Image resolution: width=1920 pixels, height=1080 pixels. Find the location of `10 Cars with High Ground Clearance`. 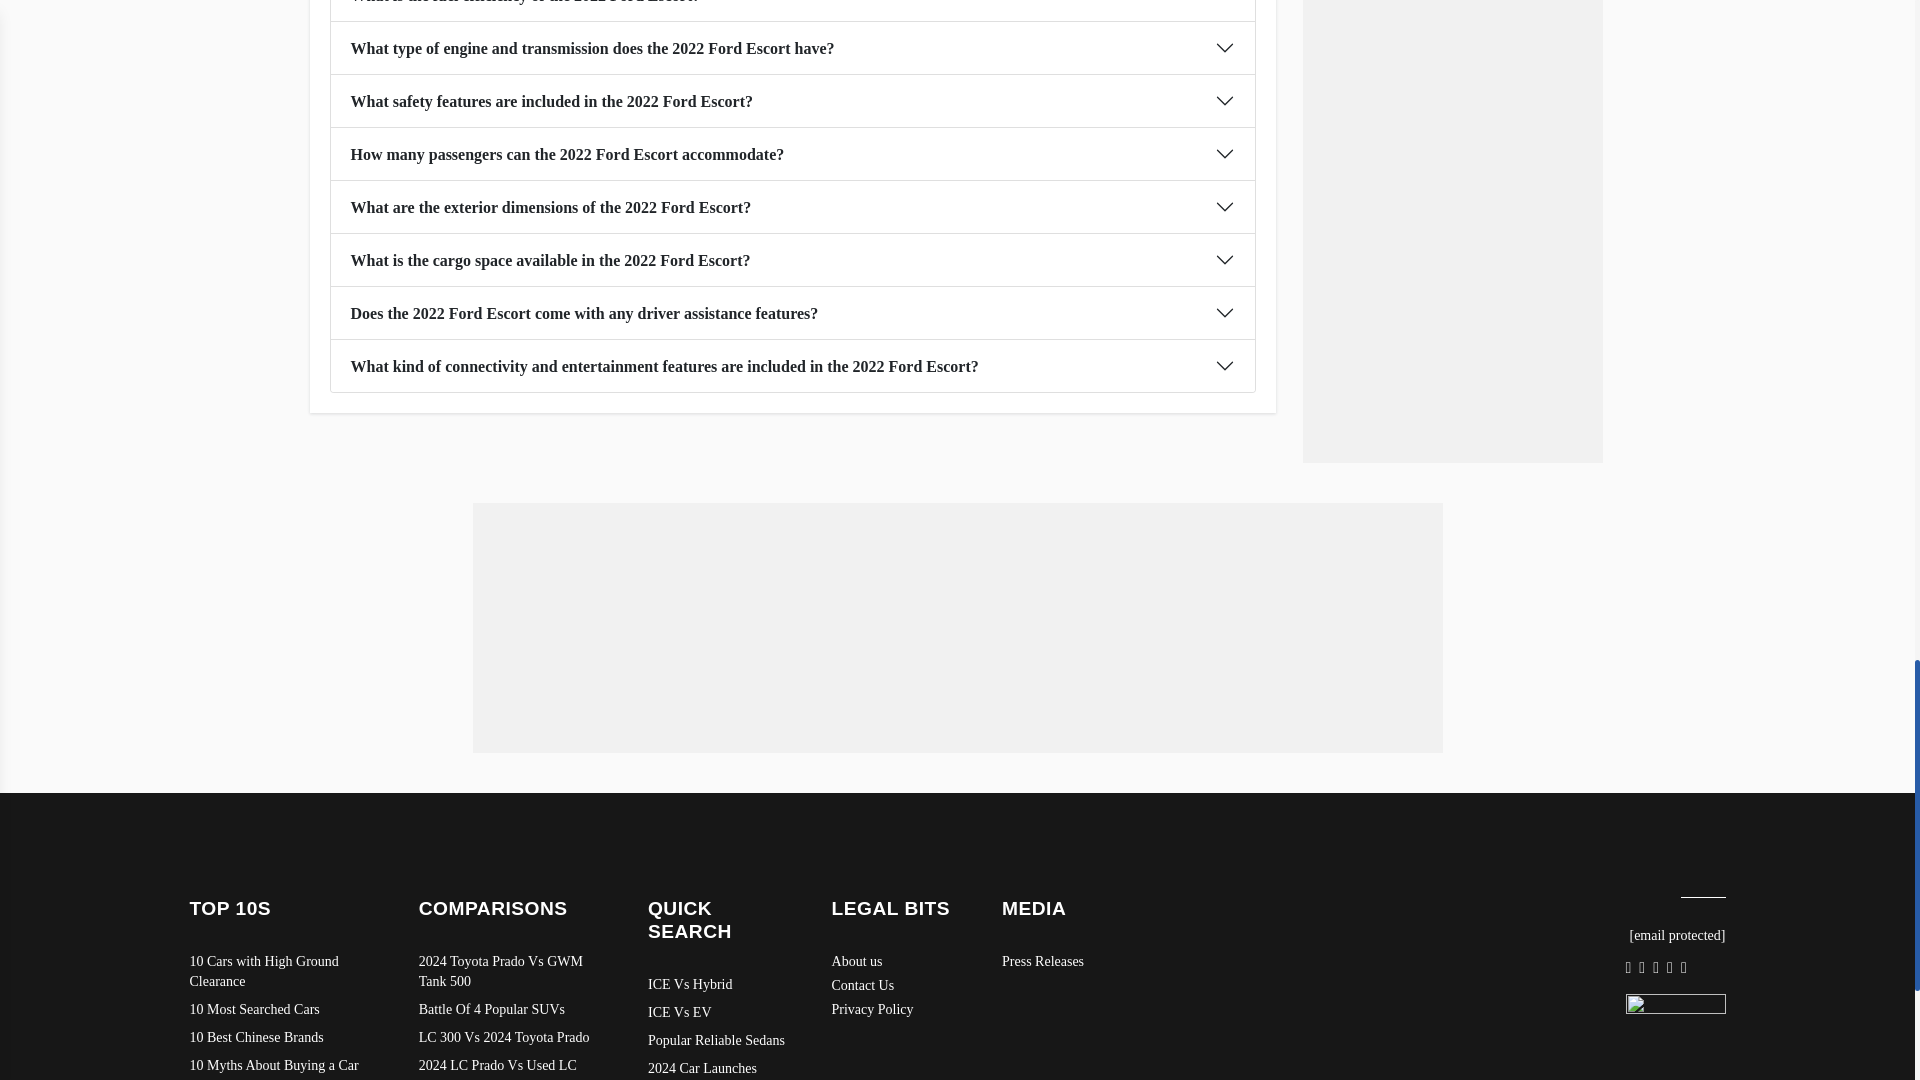

10 Cars with High Ground Clearance is located at coordinates (284, 972).